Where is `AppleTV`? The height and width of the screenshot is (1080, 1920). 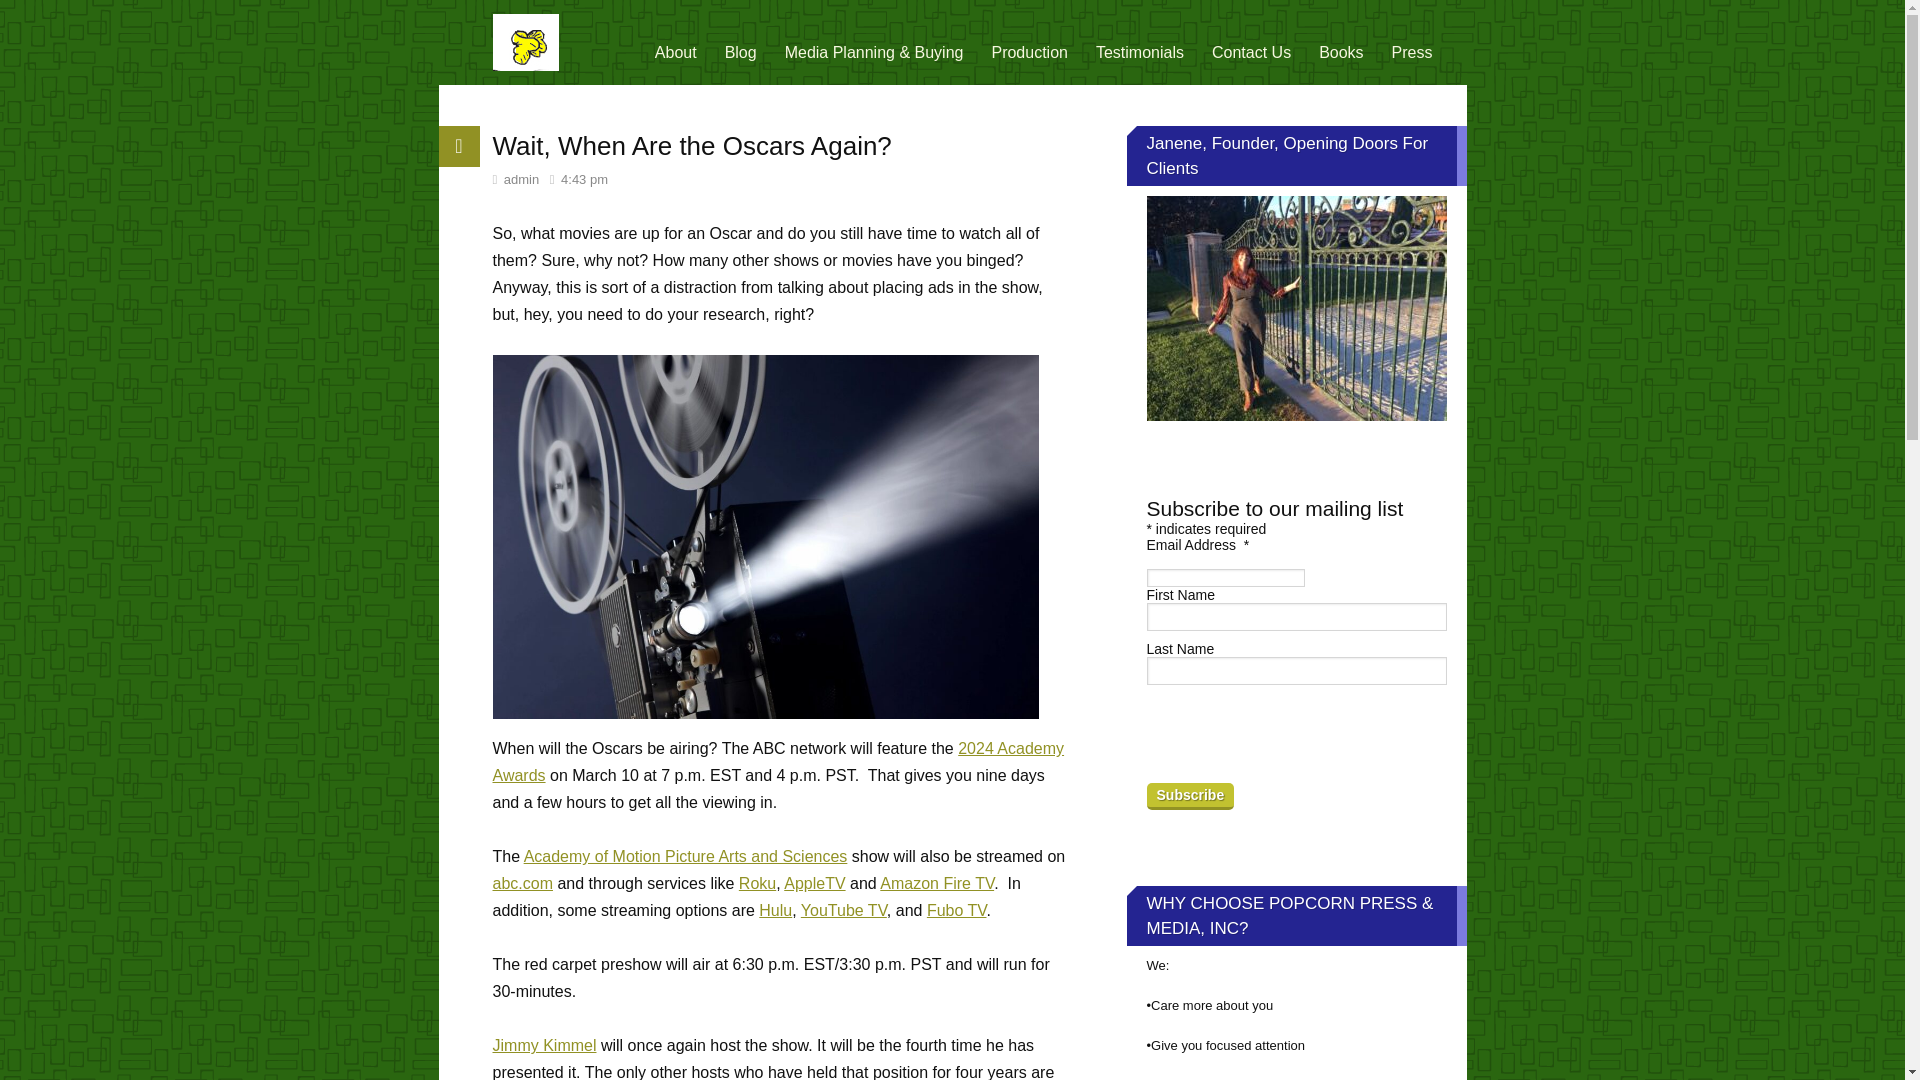
AppleTV is located at coordinates (814, 883).